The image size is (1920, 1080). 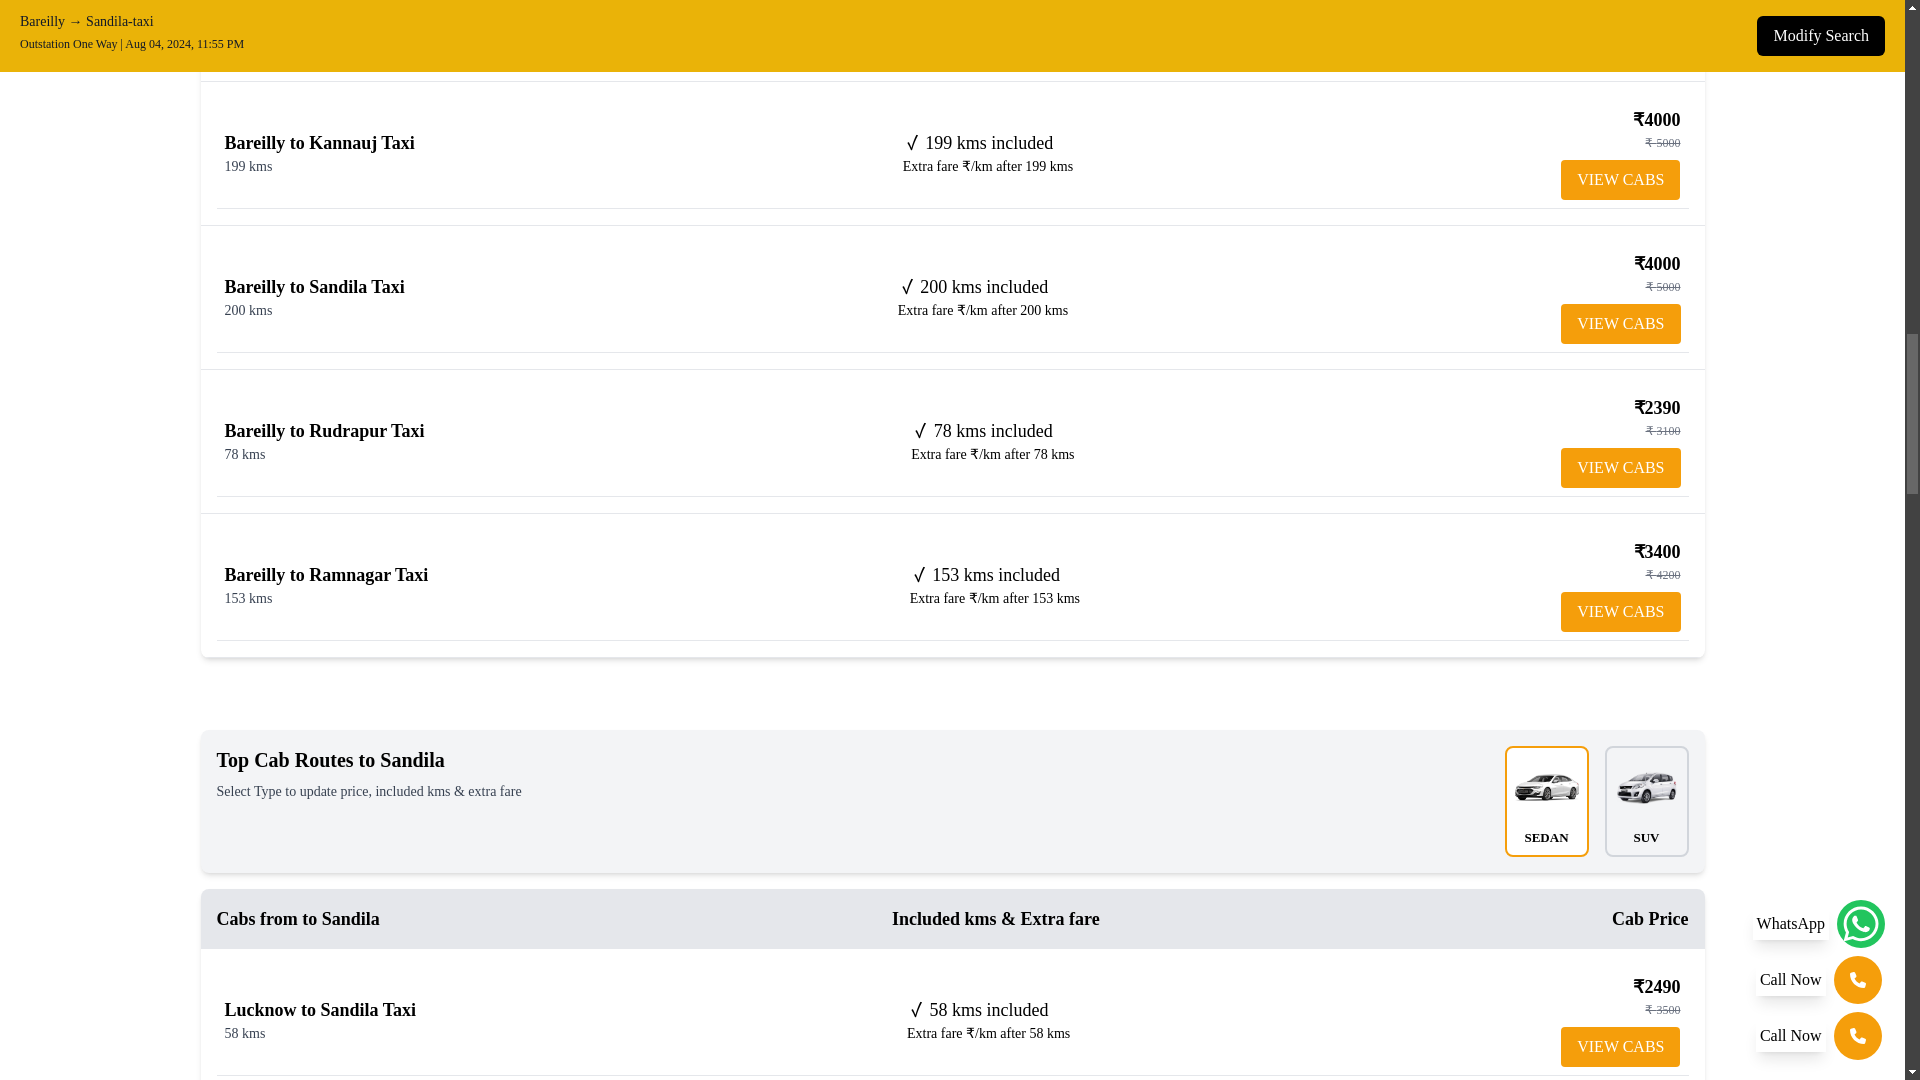 I want to click on Bareilly to Munsiyari Taxi, so click(x=325, y=4).